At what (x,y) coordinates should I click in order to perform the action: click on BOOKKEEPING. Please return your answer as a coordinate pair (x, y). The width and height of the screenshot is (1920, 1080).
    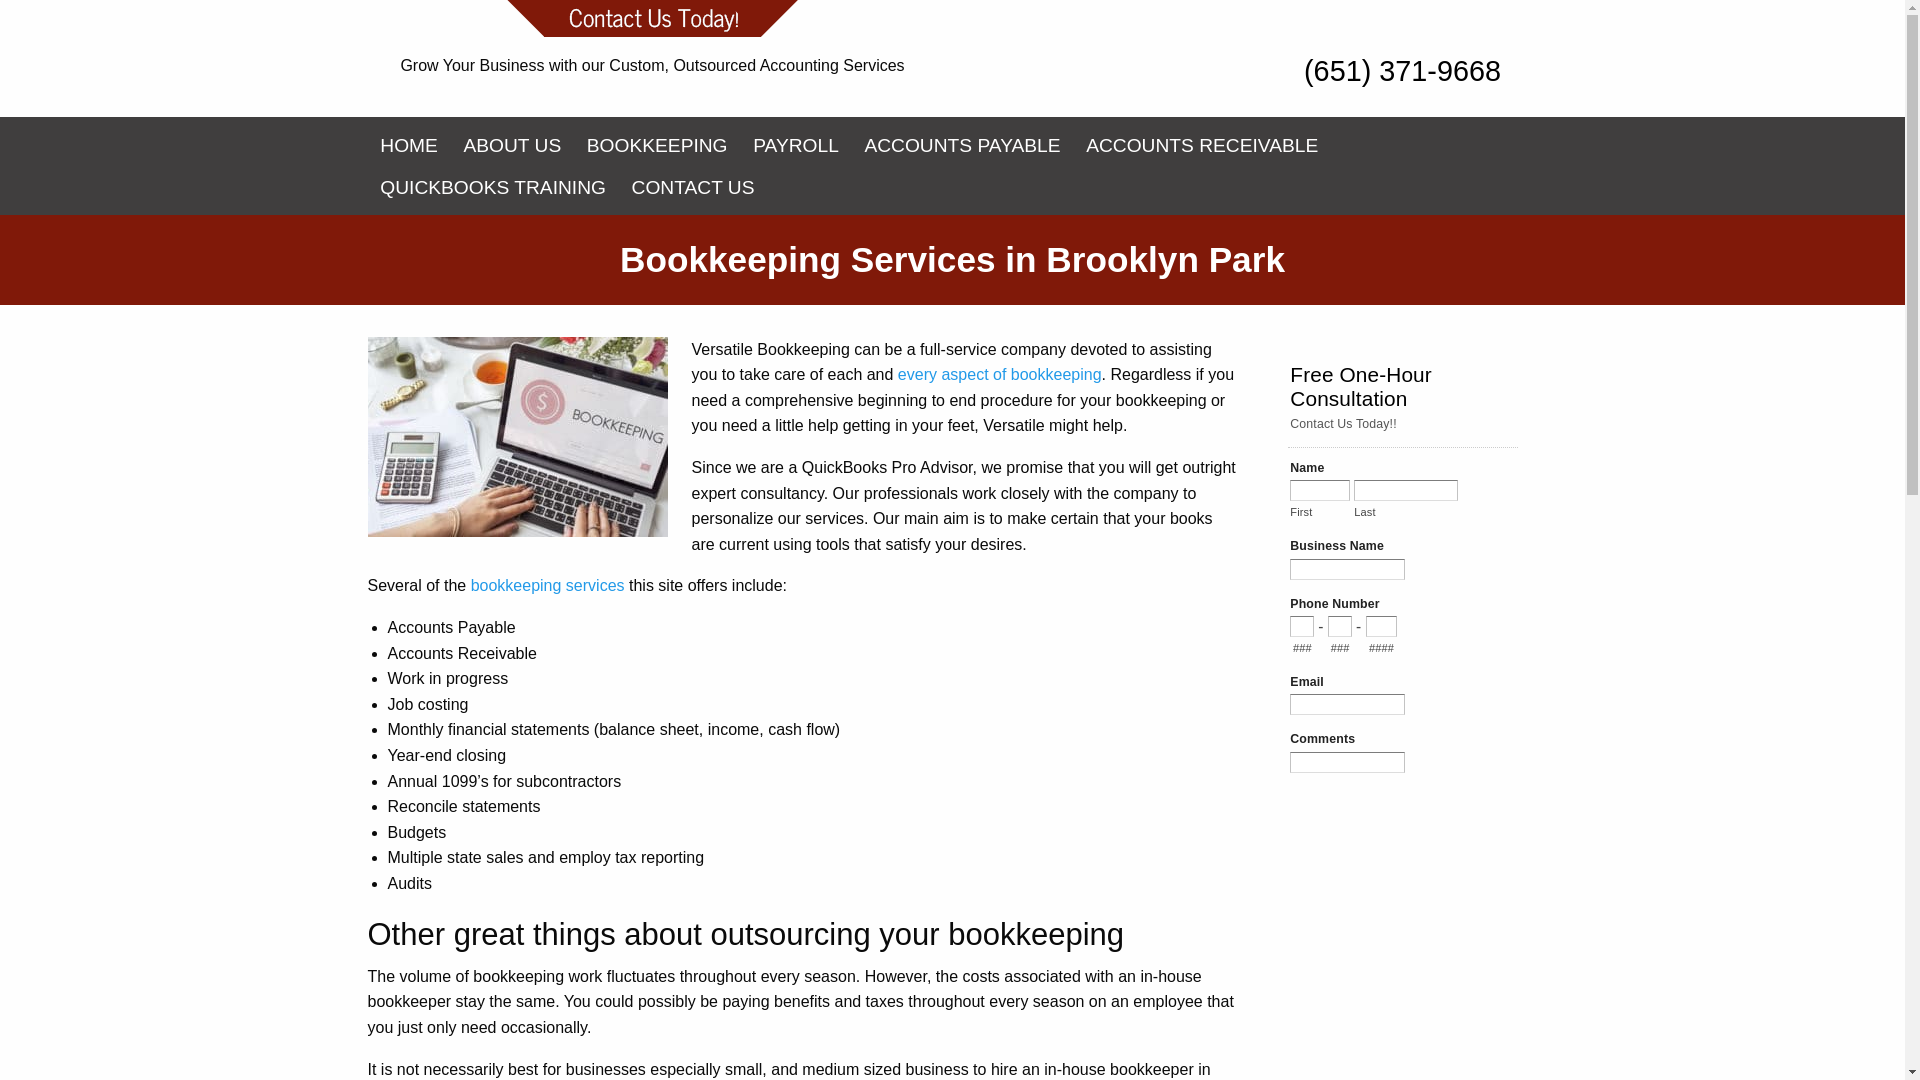
    Looking at the image, I should click on (656, 146).